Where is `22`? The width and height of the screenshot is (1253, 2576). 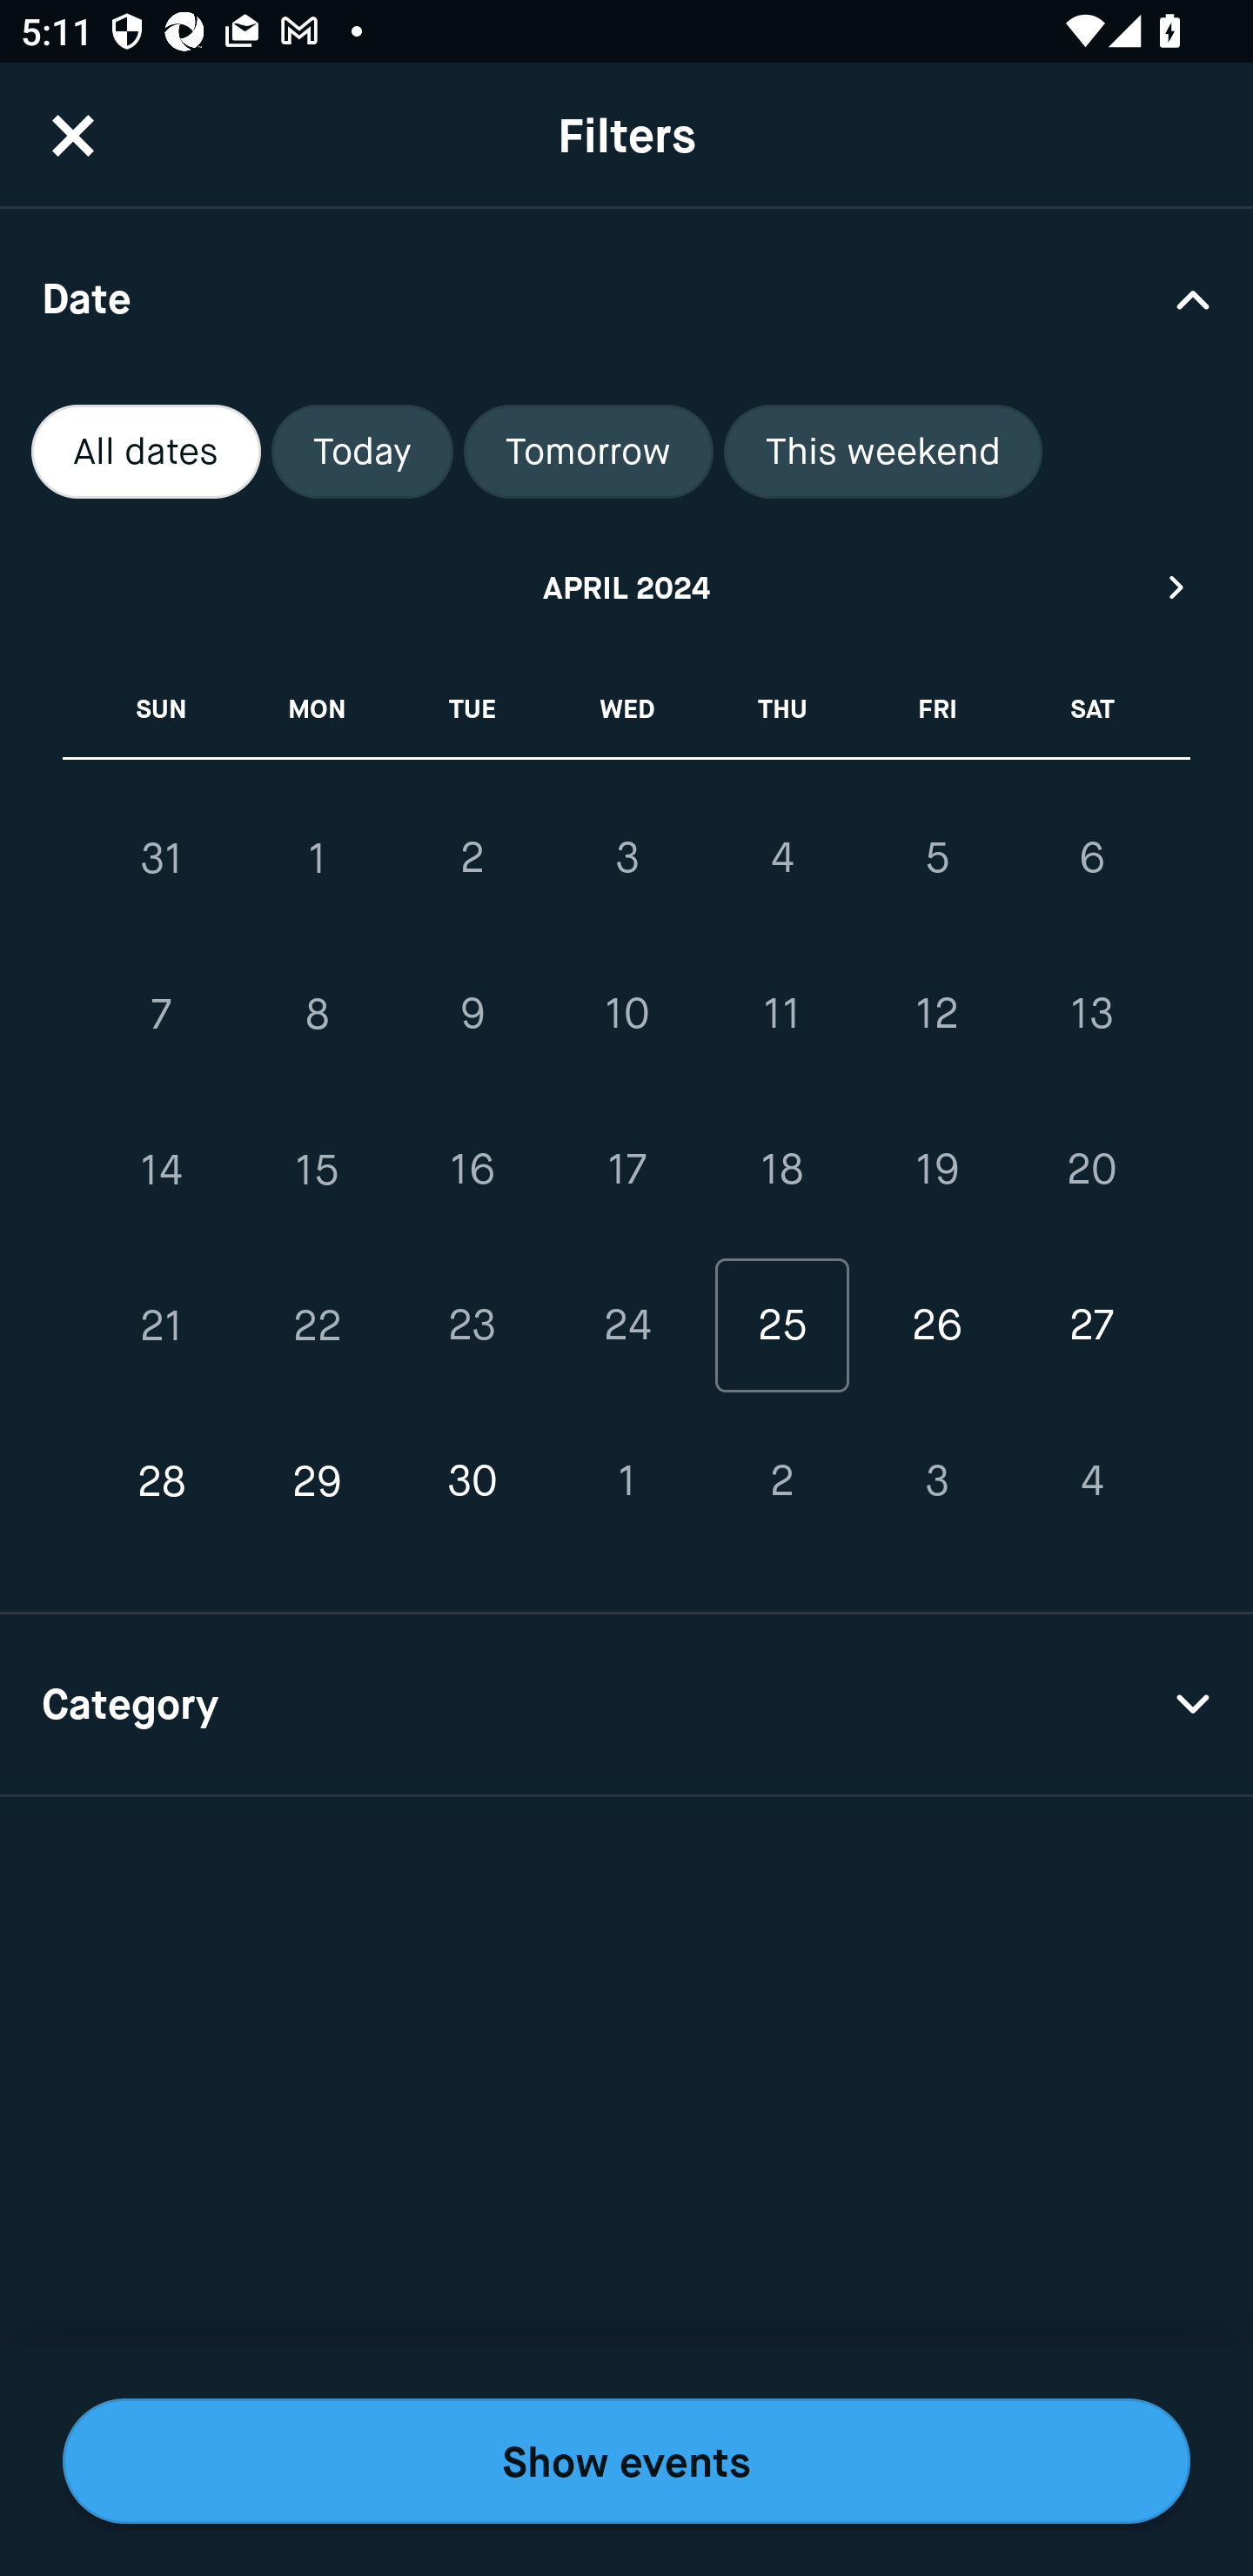 22 is located at coordinates (317, 1325).